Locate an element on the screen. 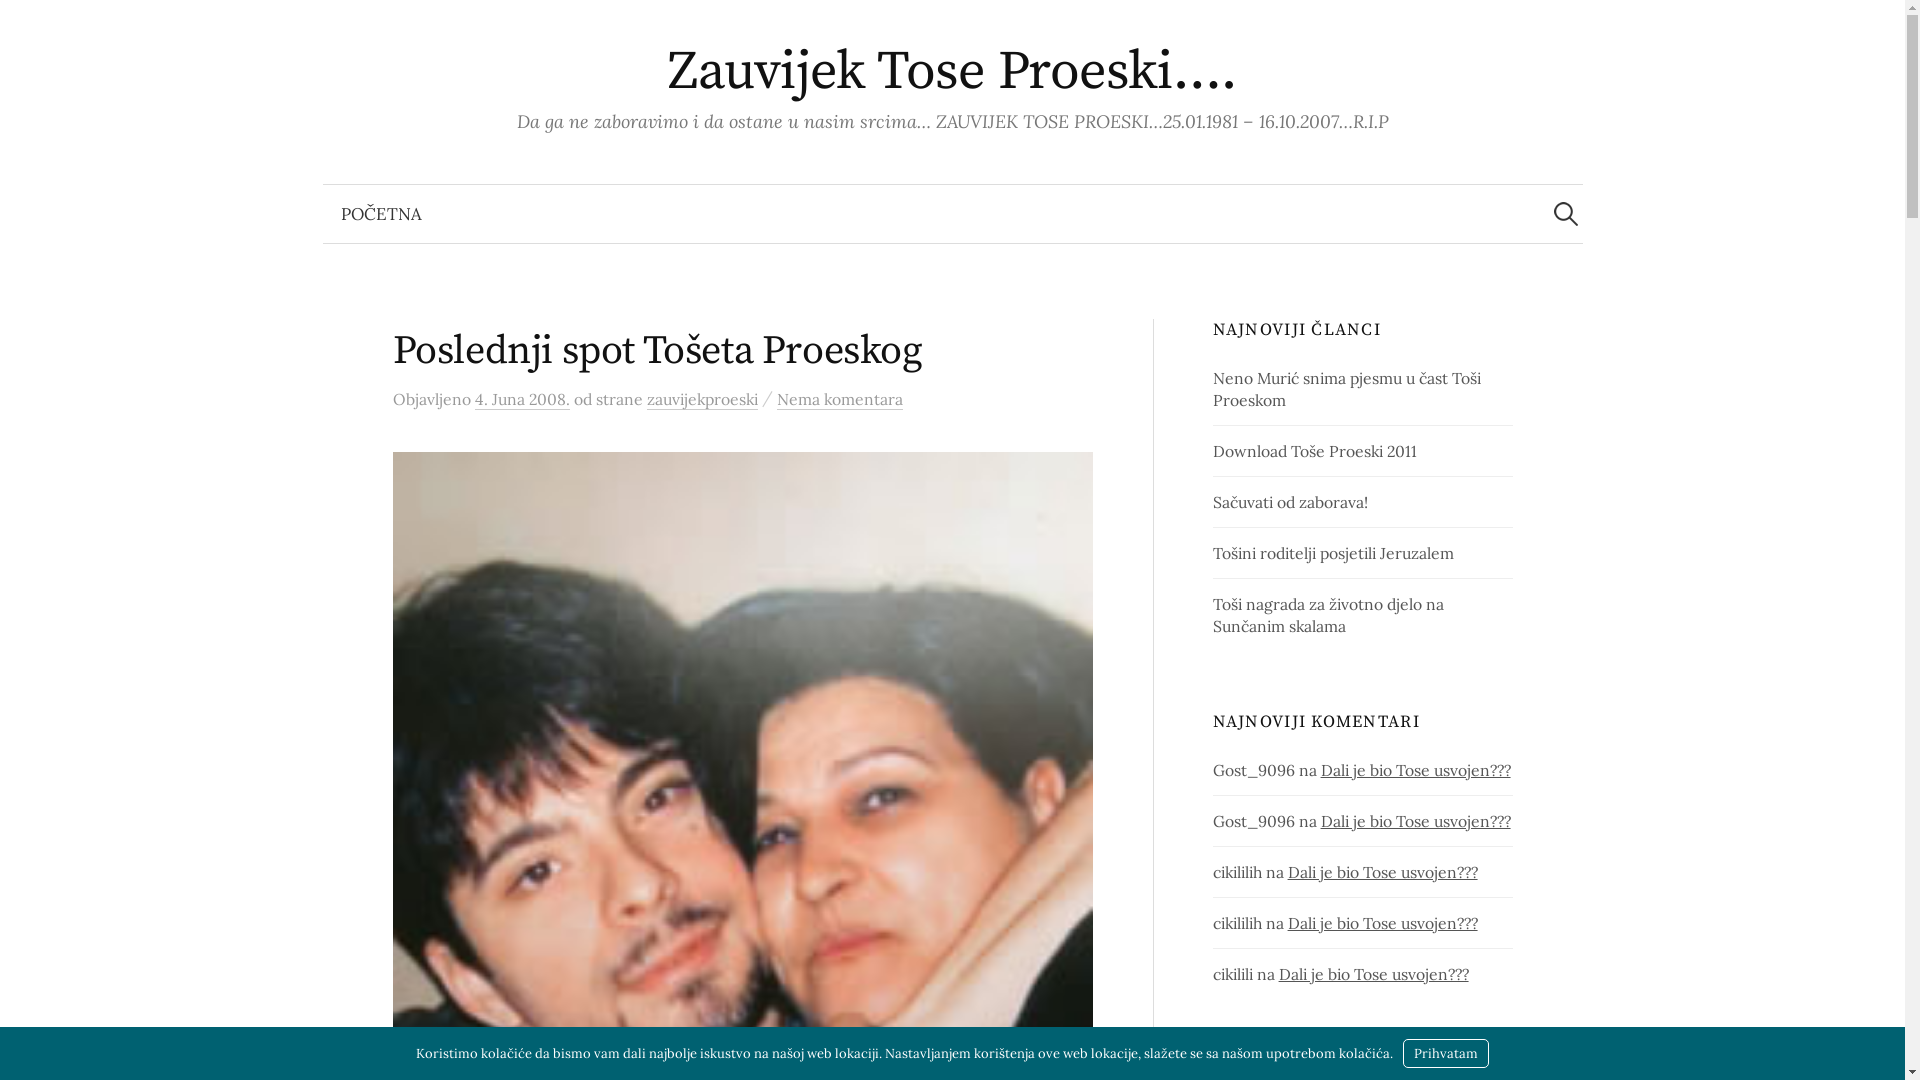 This screenshot has width=1920, height=1080. Dali je bio Tose usvojen??? is located at coordinates (1416, 770).